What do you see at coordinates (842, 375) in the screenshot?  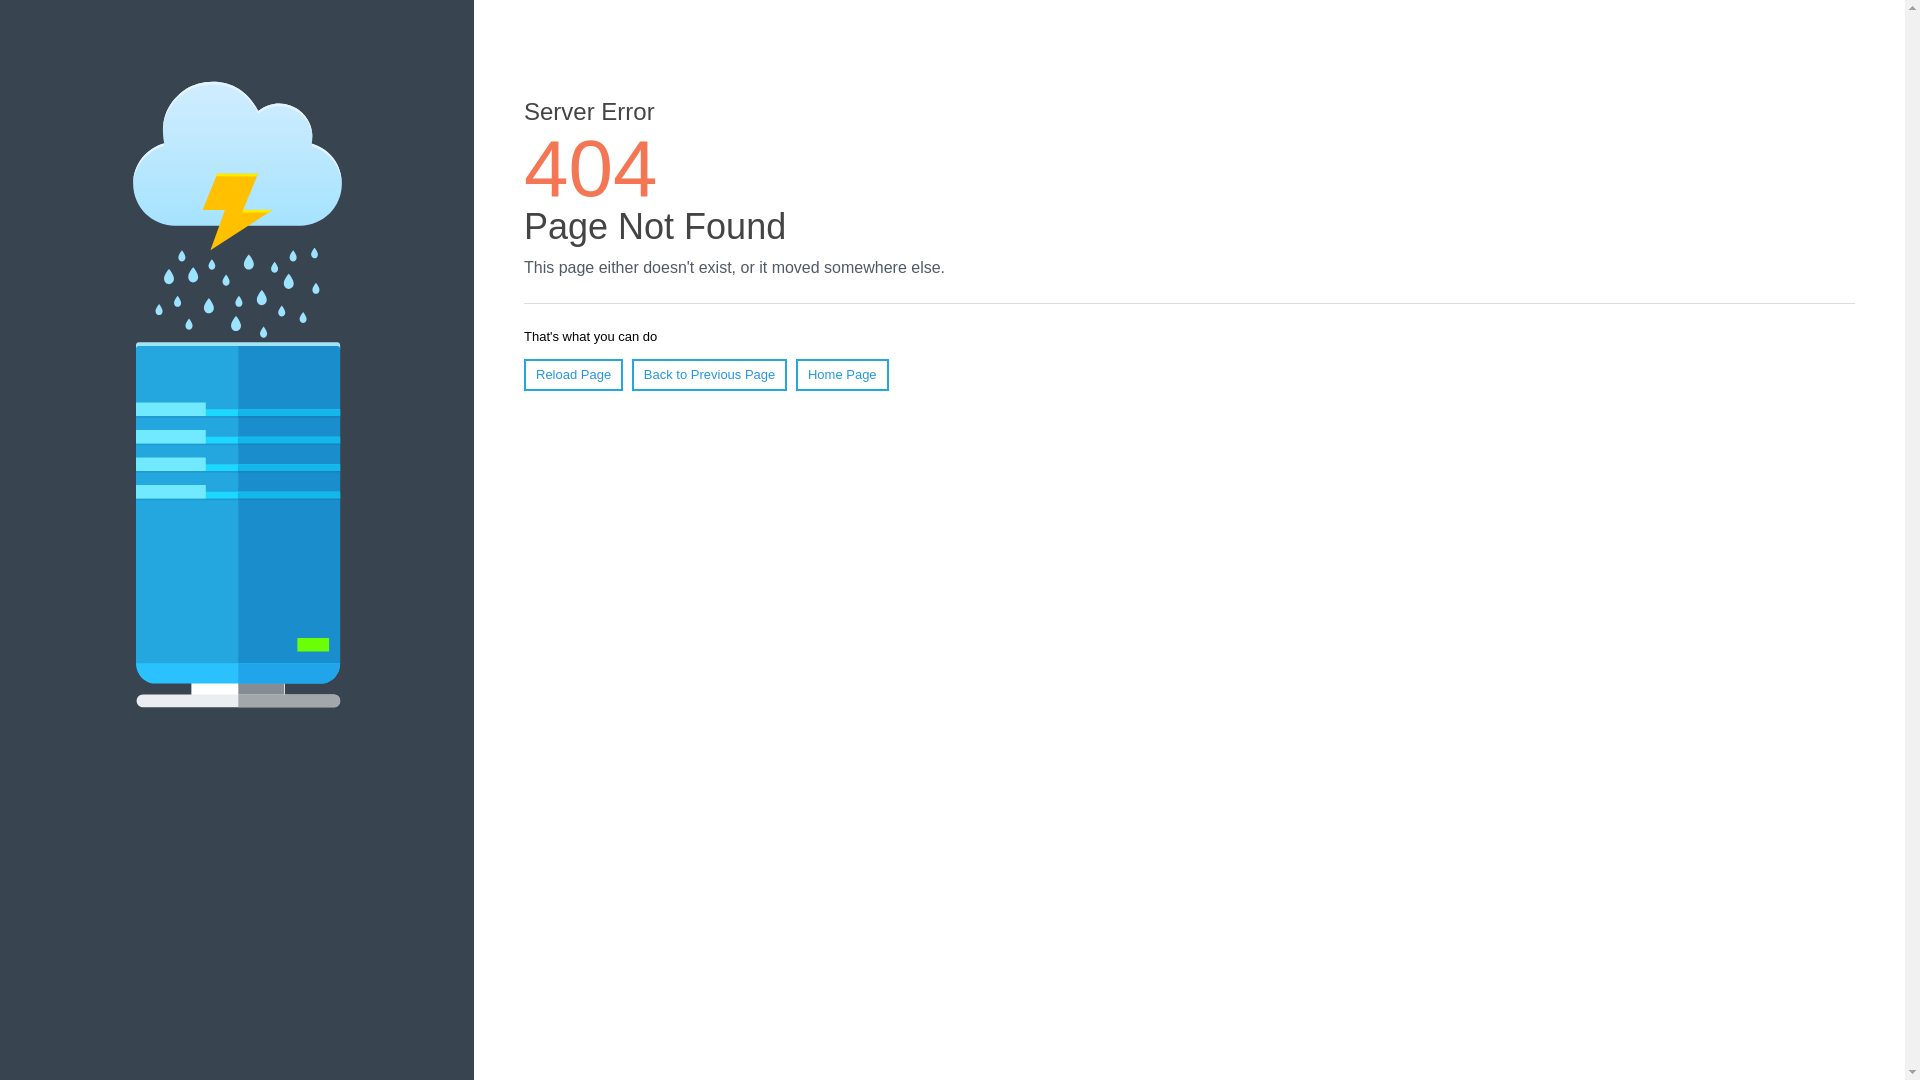 I see `Home Page` at bounding box center [842, 375].